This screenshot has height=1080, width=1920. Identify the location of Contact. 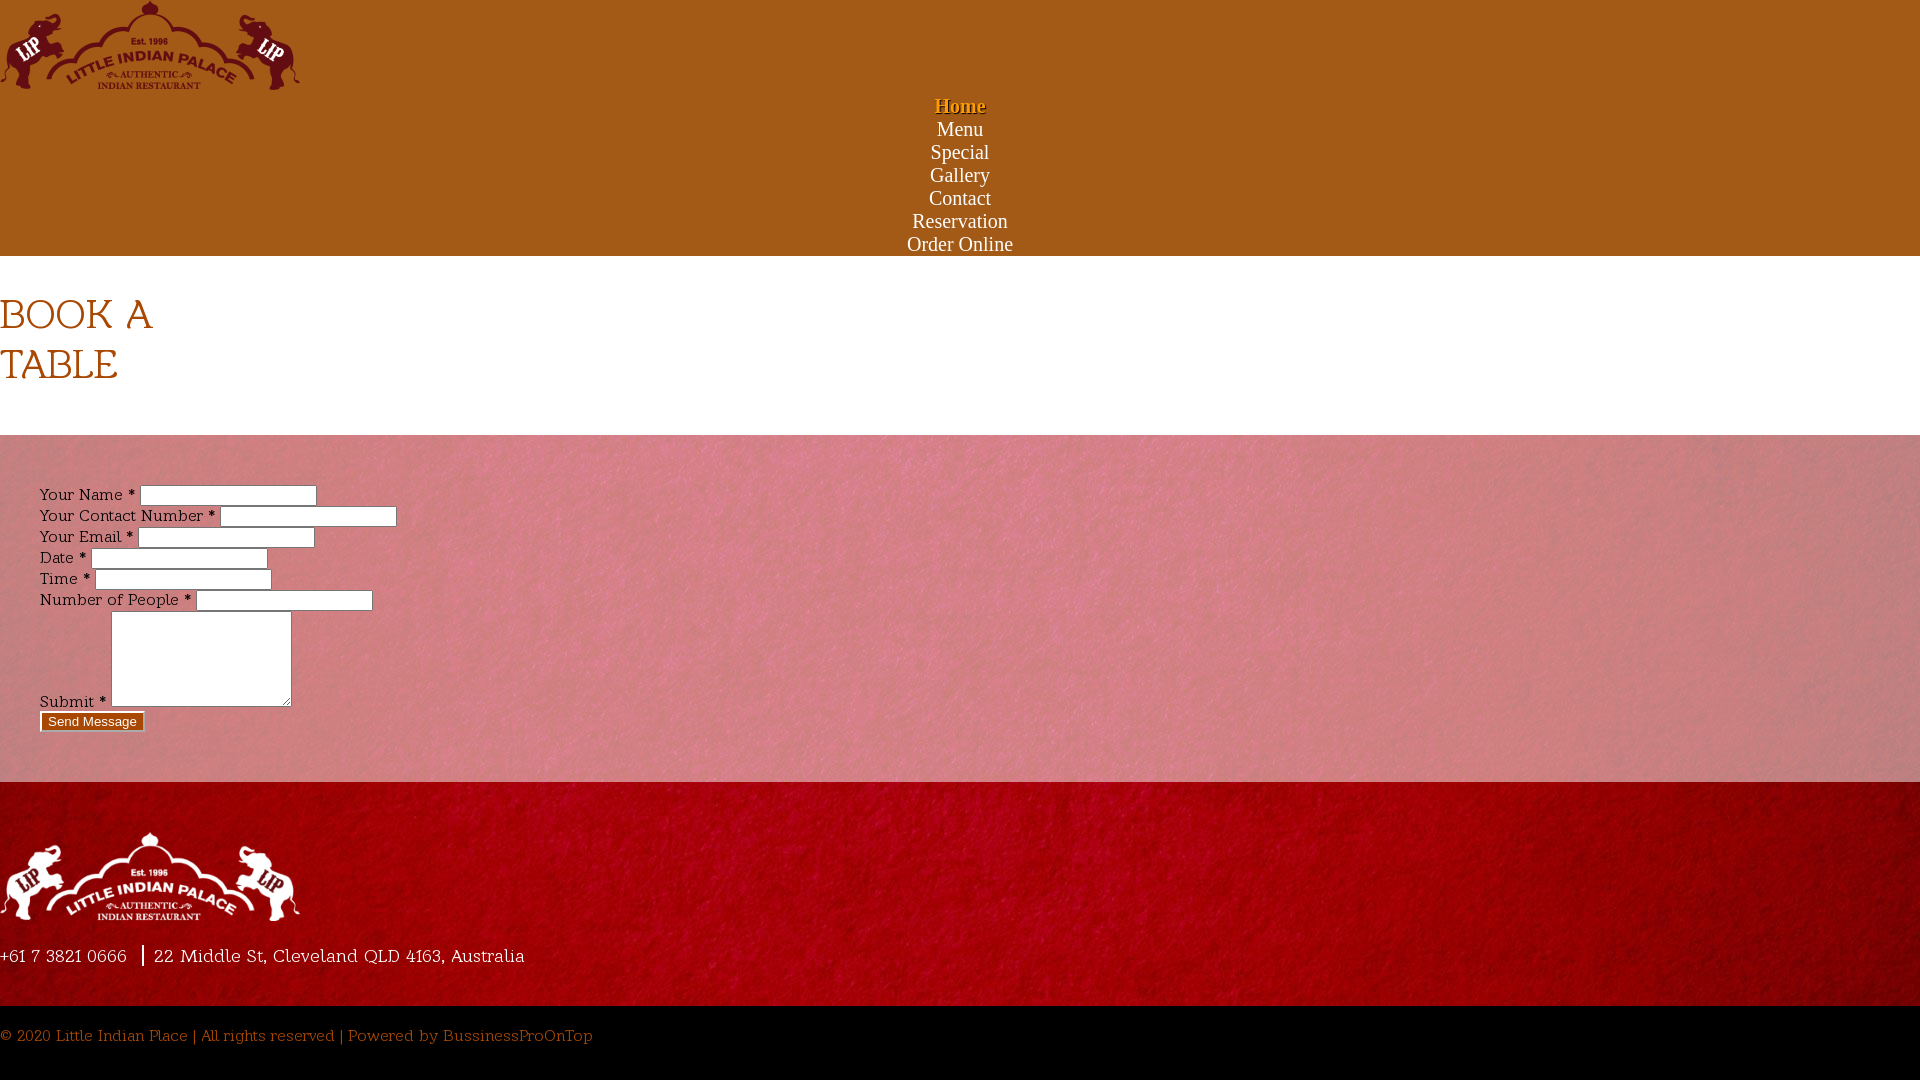
(960, 198).